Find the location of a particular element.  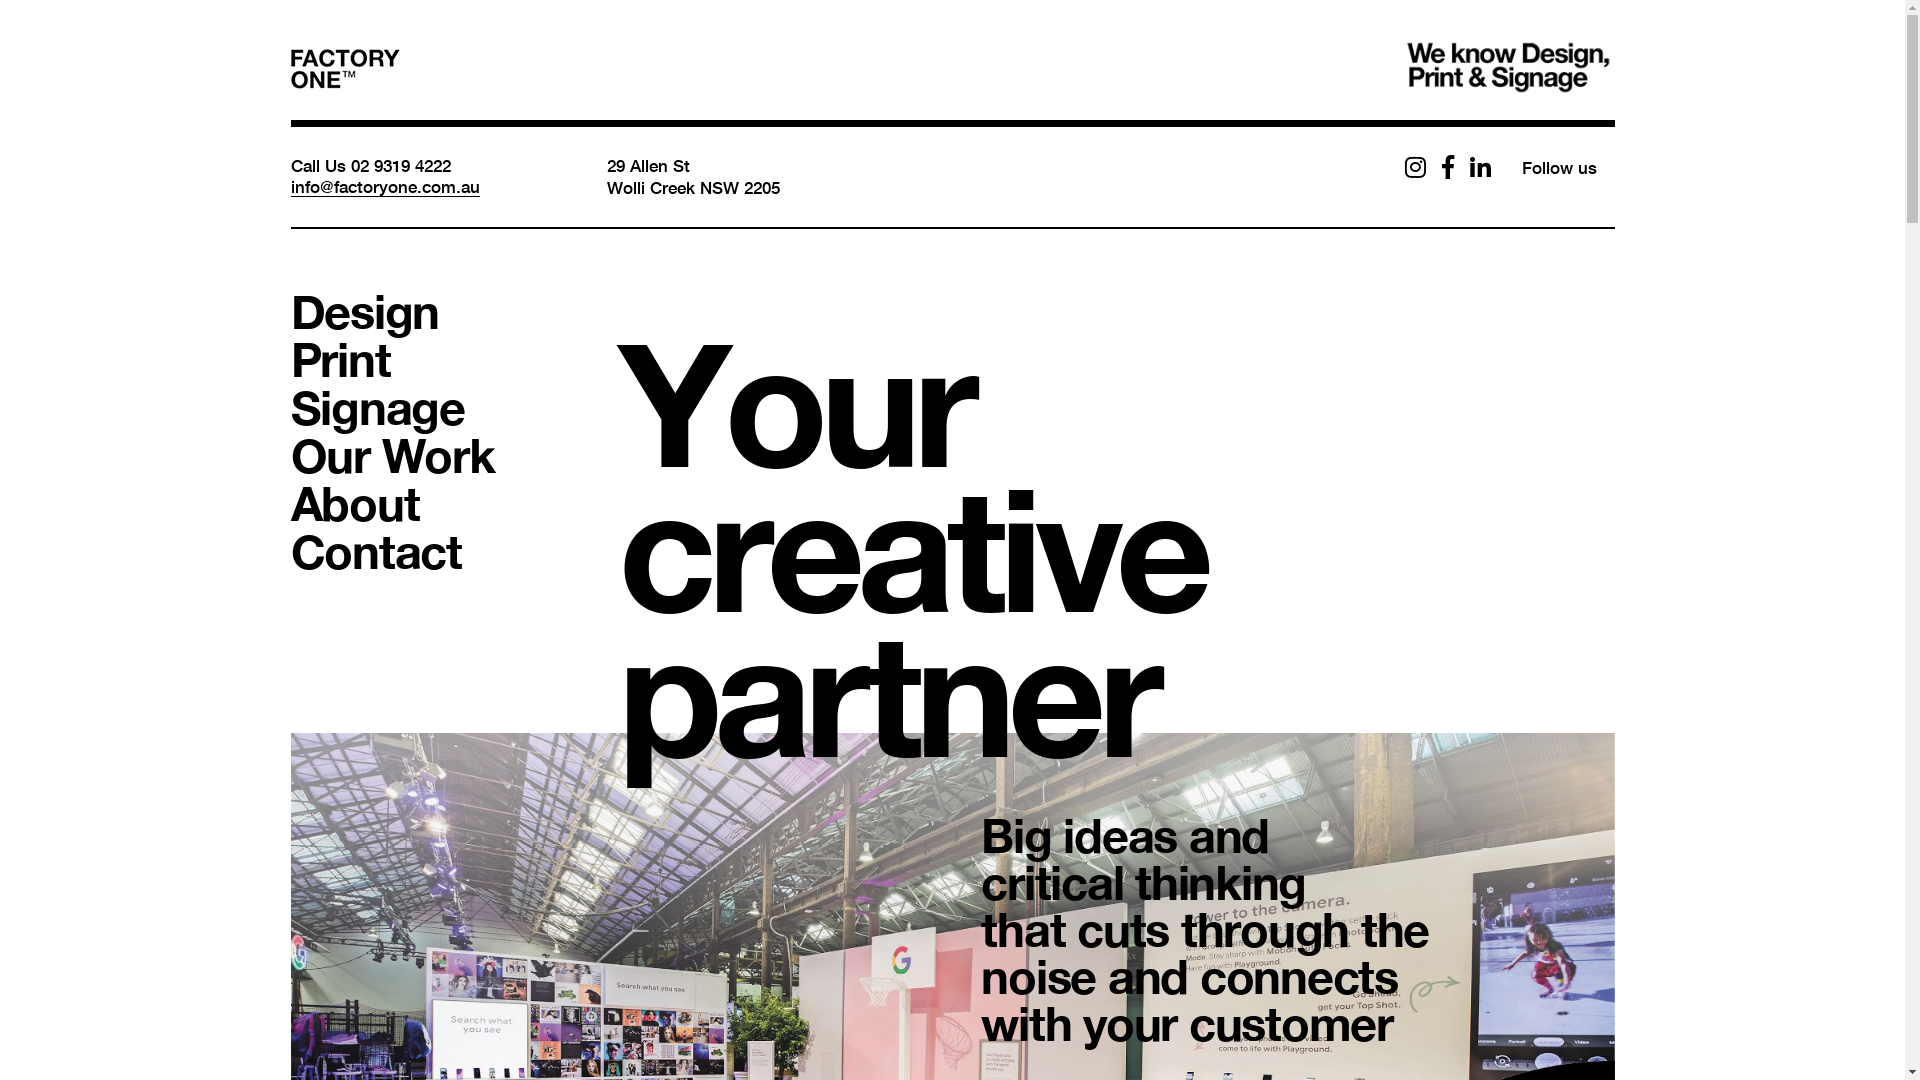

Booklets & Brochures is located at coordinates (728, 711).